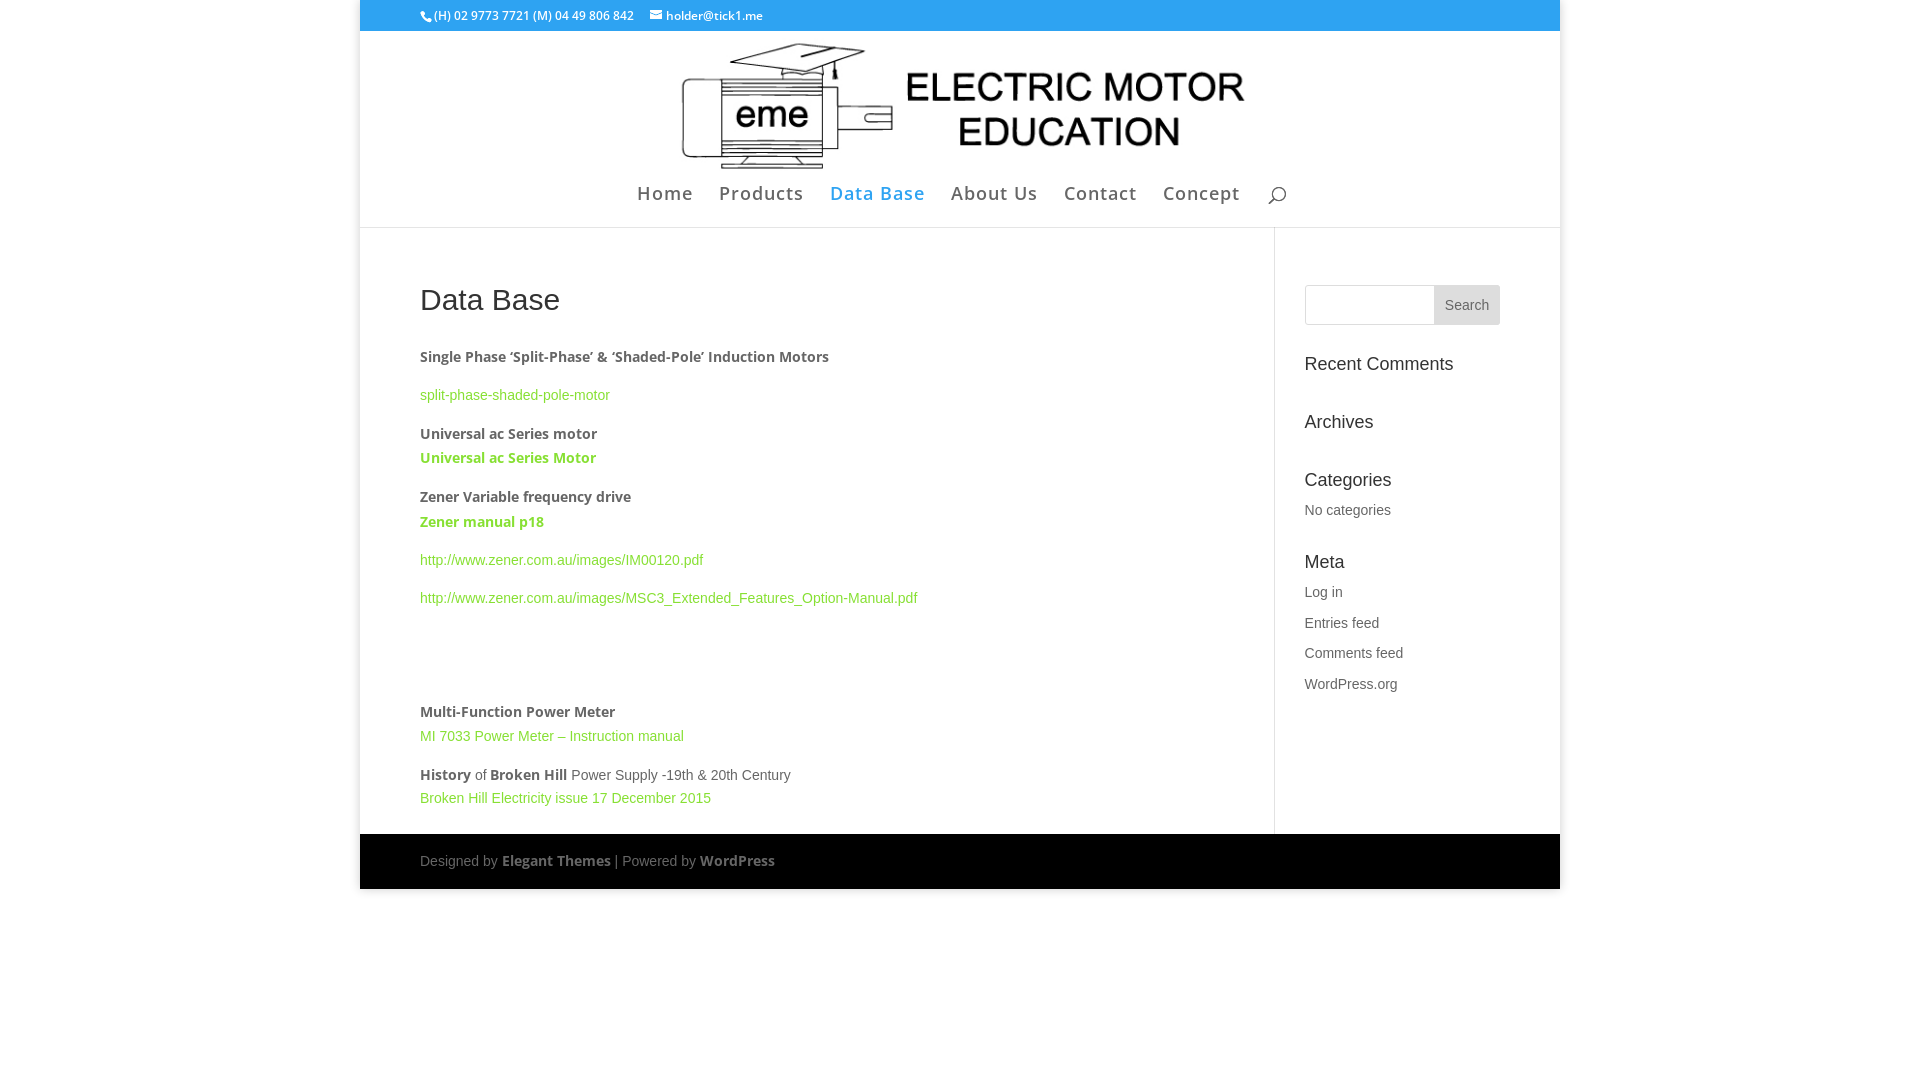 The height and width of the screenshot is (1080, 1920). I want to click on Entries feed, so click(1342, 623).